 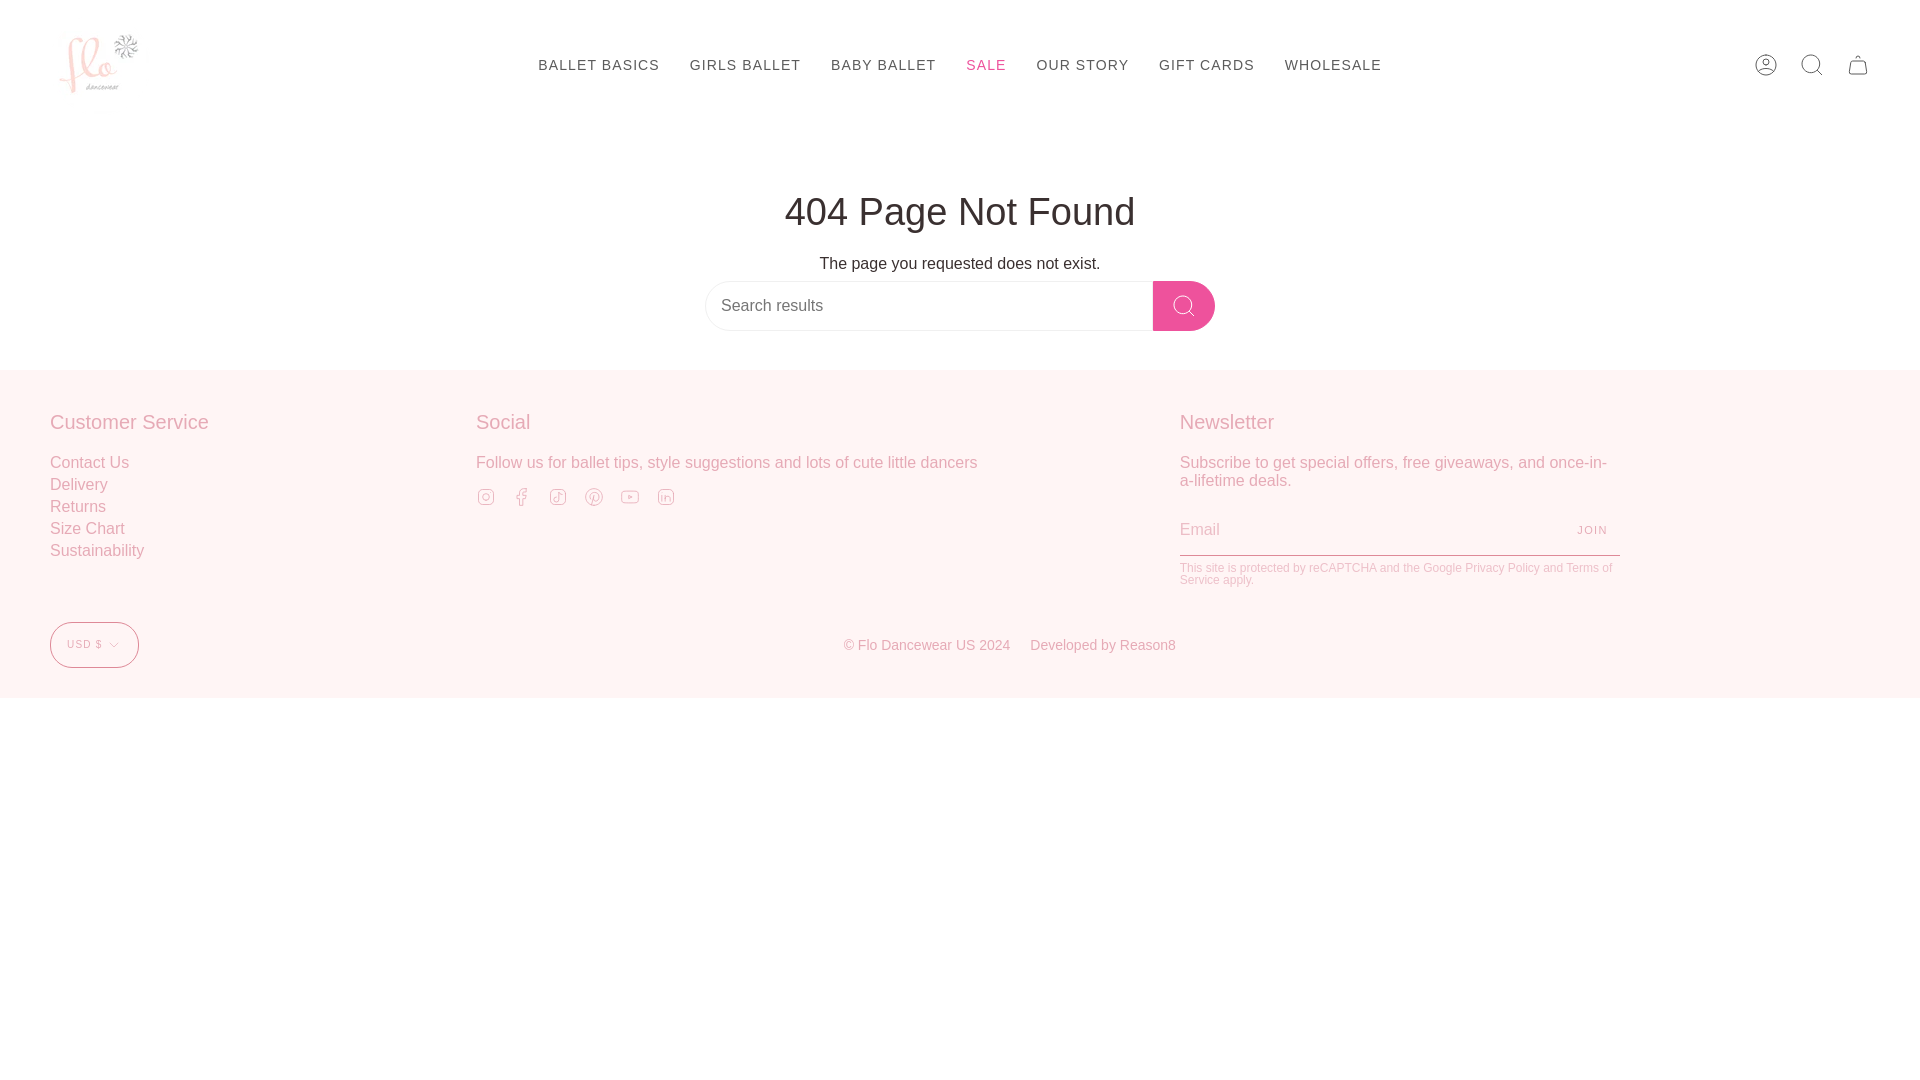 I want to click on BABY BALLET, so click(x=883, y=64).